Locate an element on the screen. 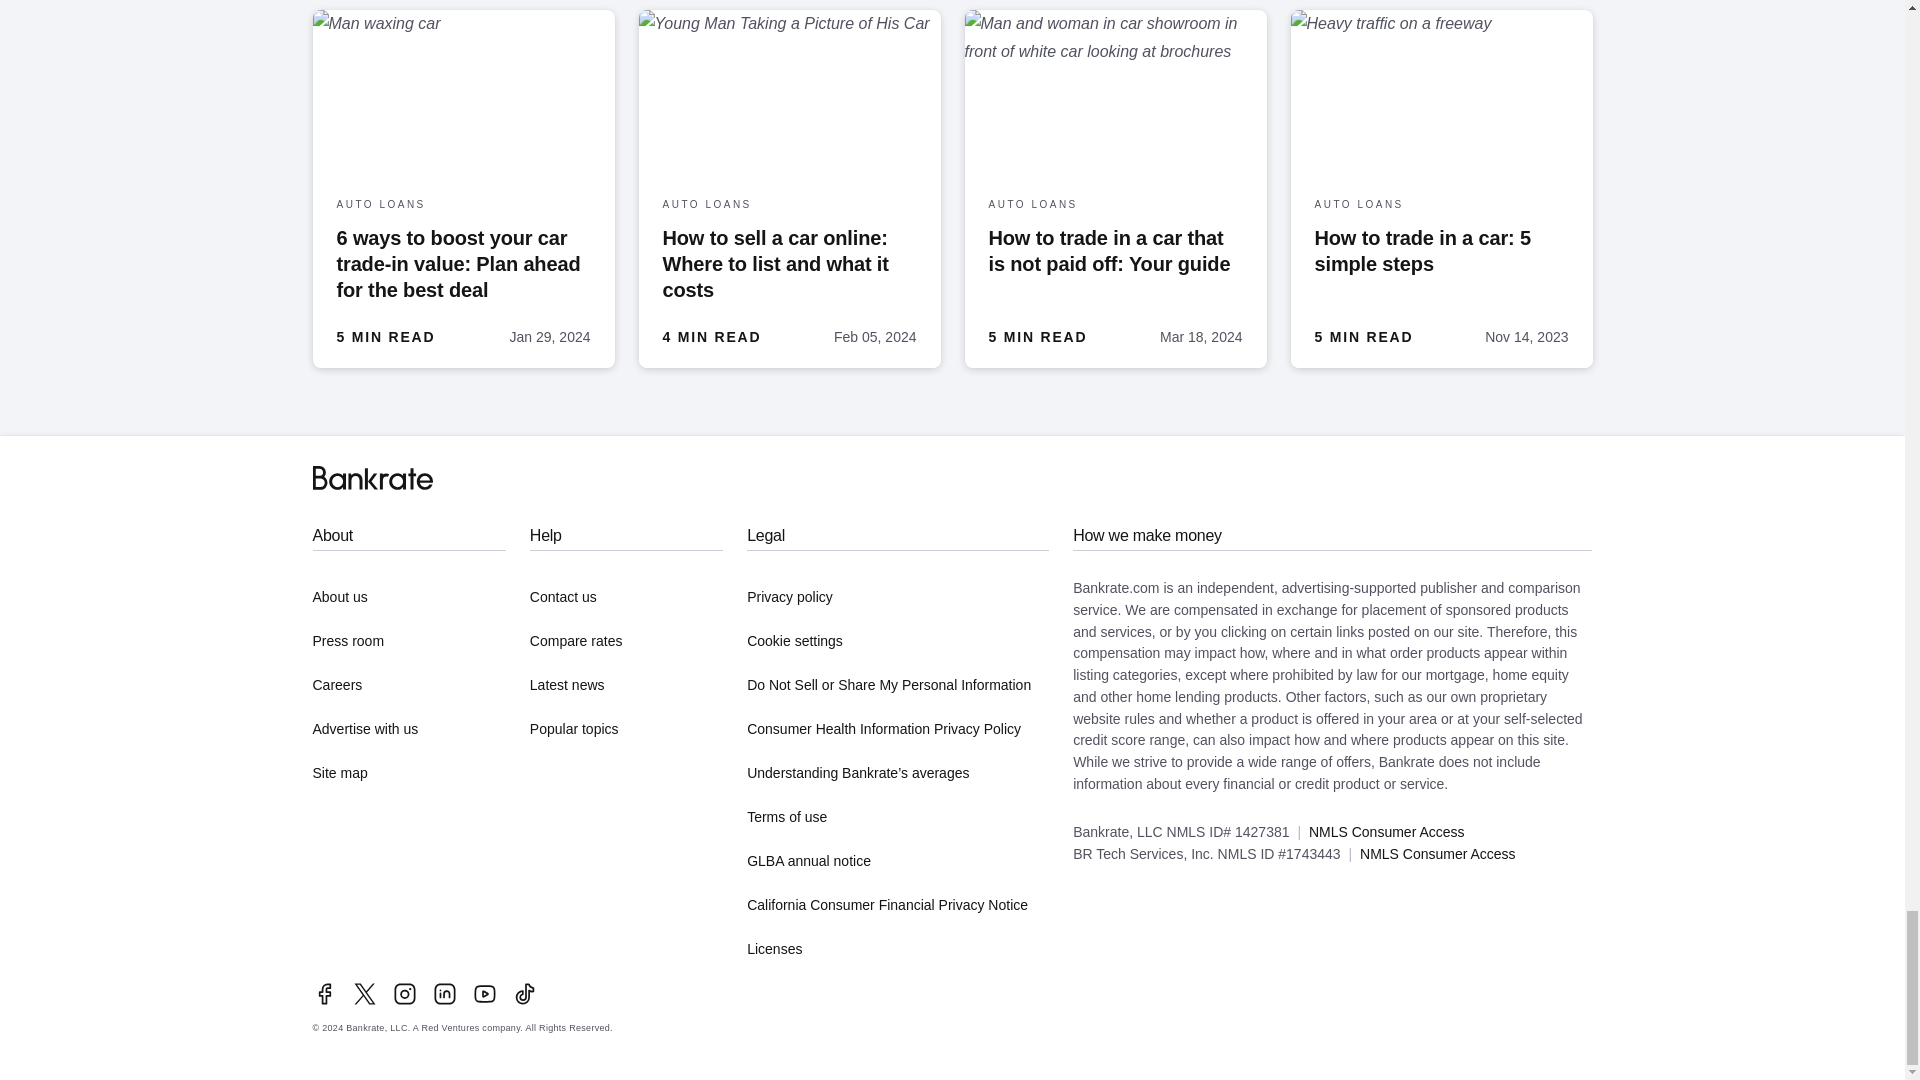 Image resolution: width=1920 pixels, height=1080 pixels. LinkedIn is located at coordinates (444, 993).